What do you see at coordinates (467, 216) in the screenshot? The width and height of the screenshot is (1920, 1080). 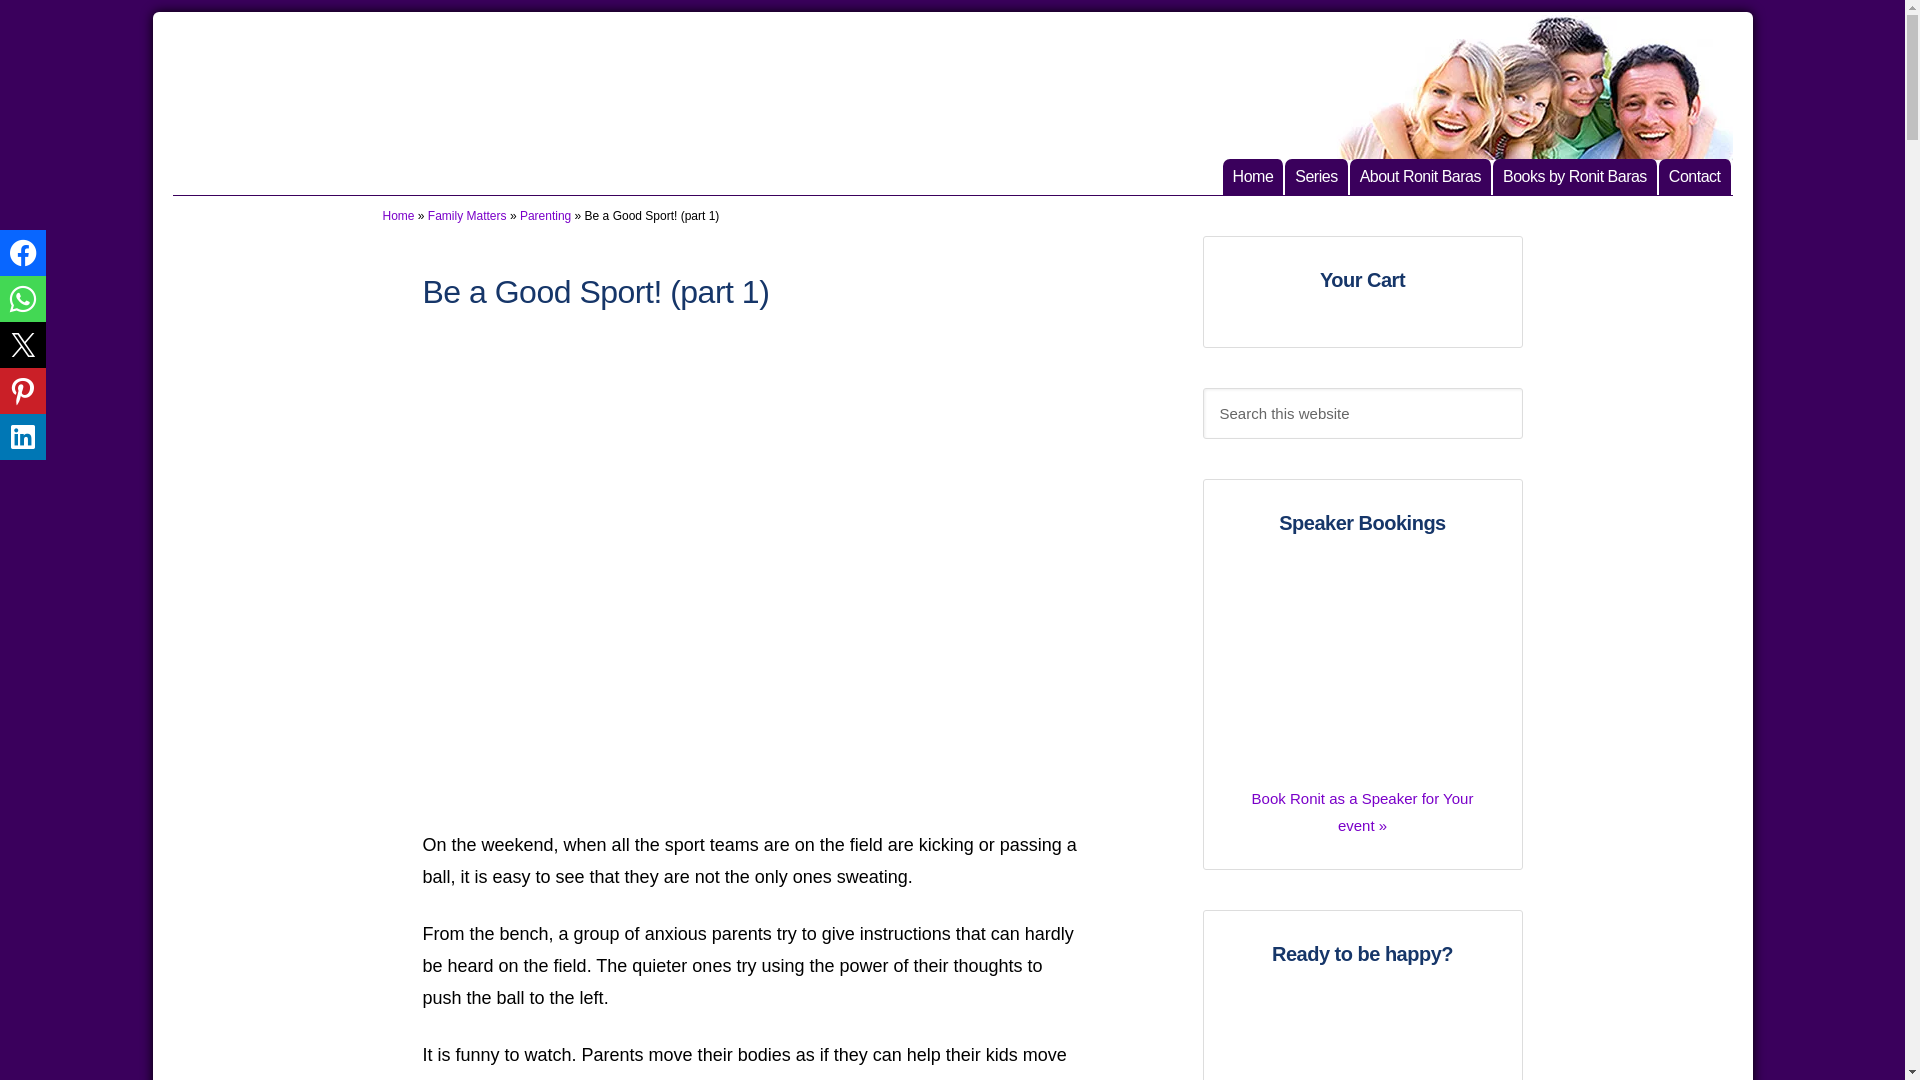 I see `Family Matters` at bounding box center [467, 216].